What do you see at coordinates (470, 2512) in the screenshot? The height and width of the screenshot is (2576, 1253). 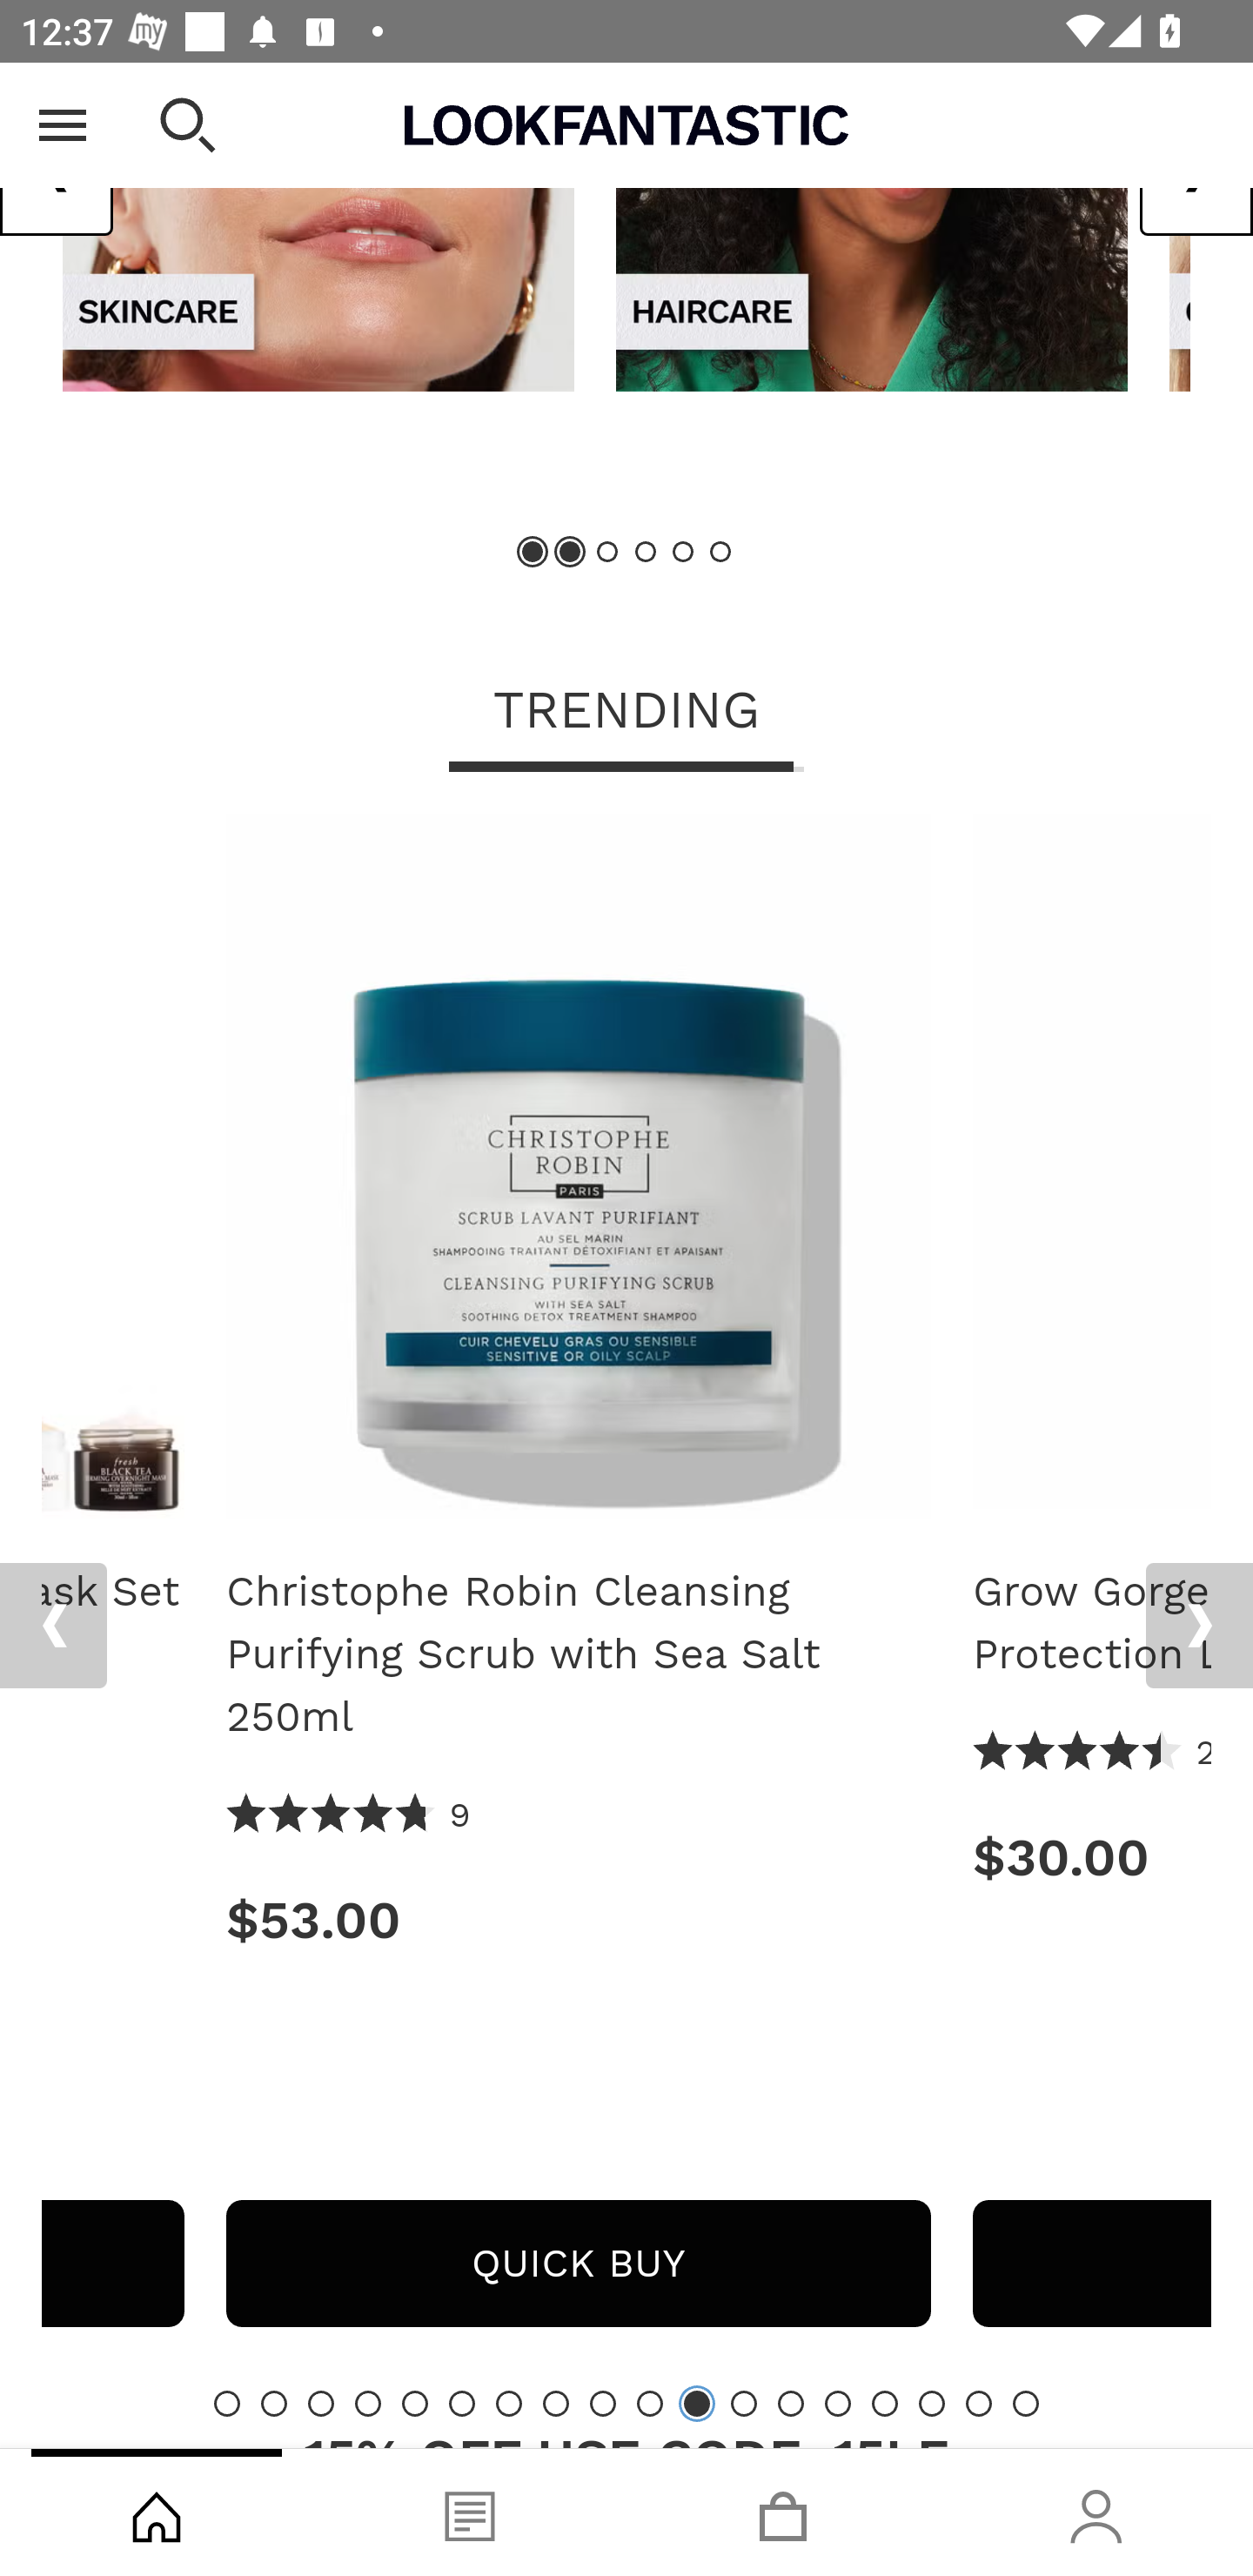 I see `Blog, tab, 2 of 4` at bounding box center [470, 2512].